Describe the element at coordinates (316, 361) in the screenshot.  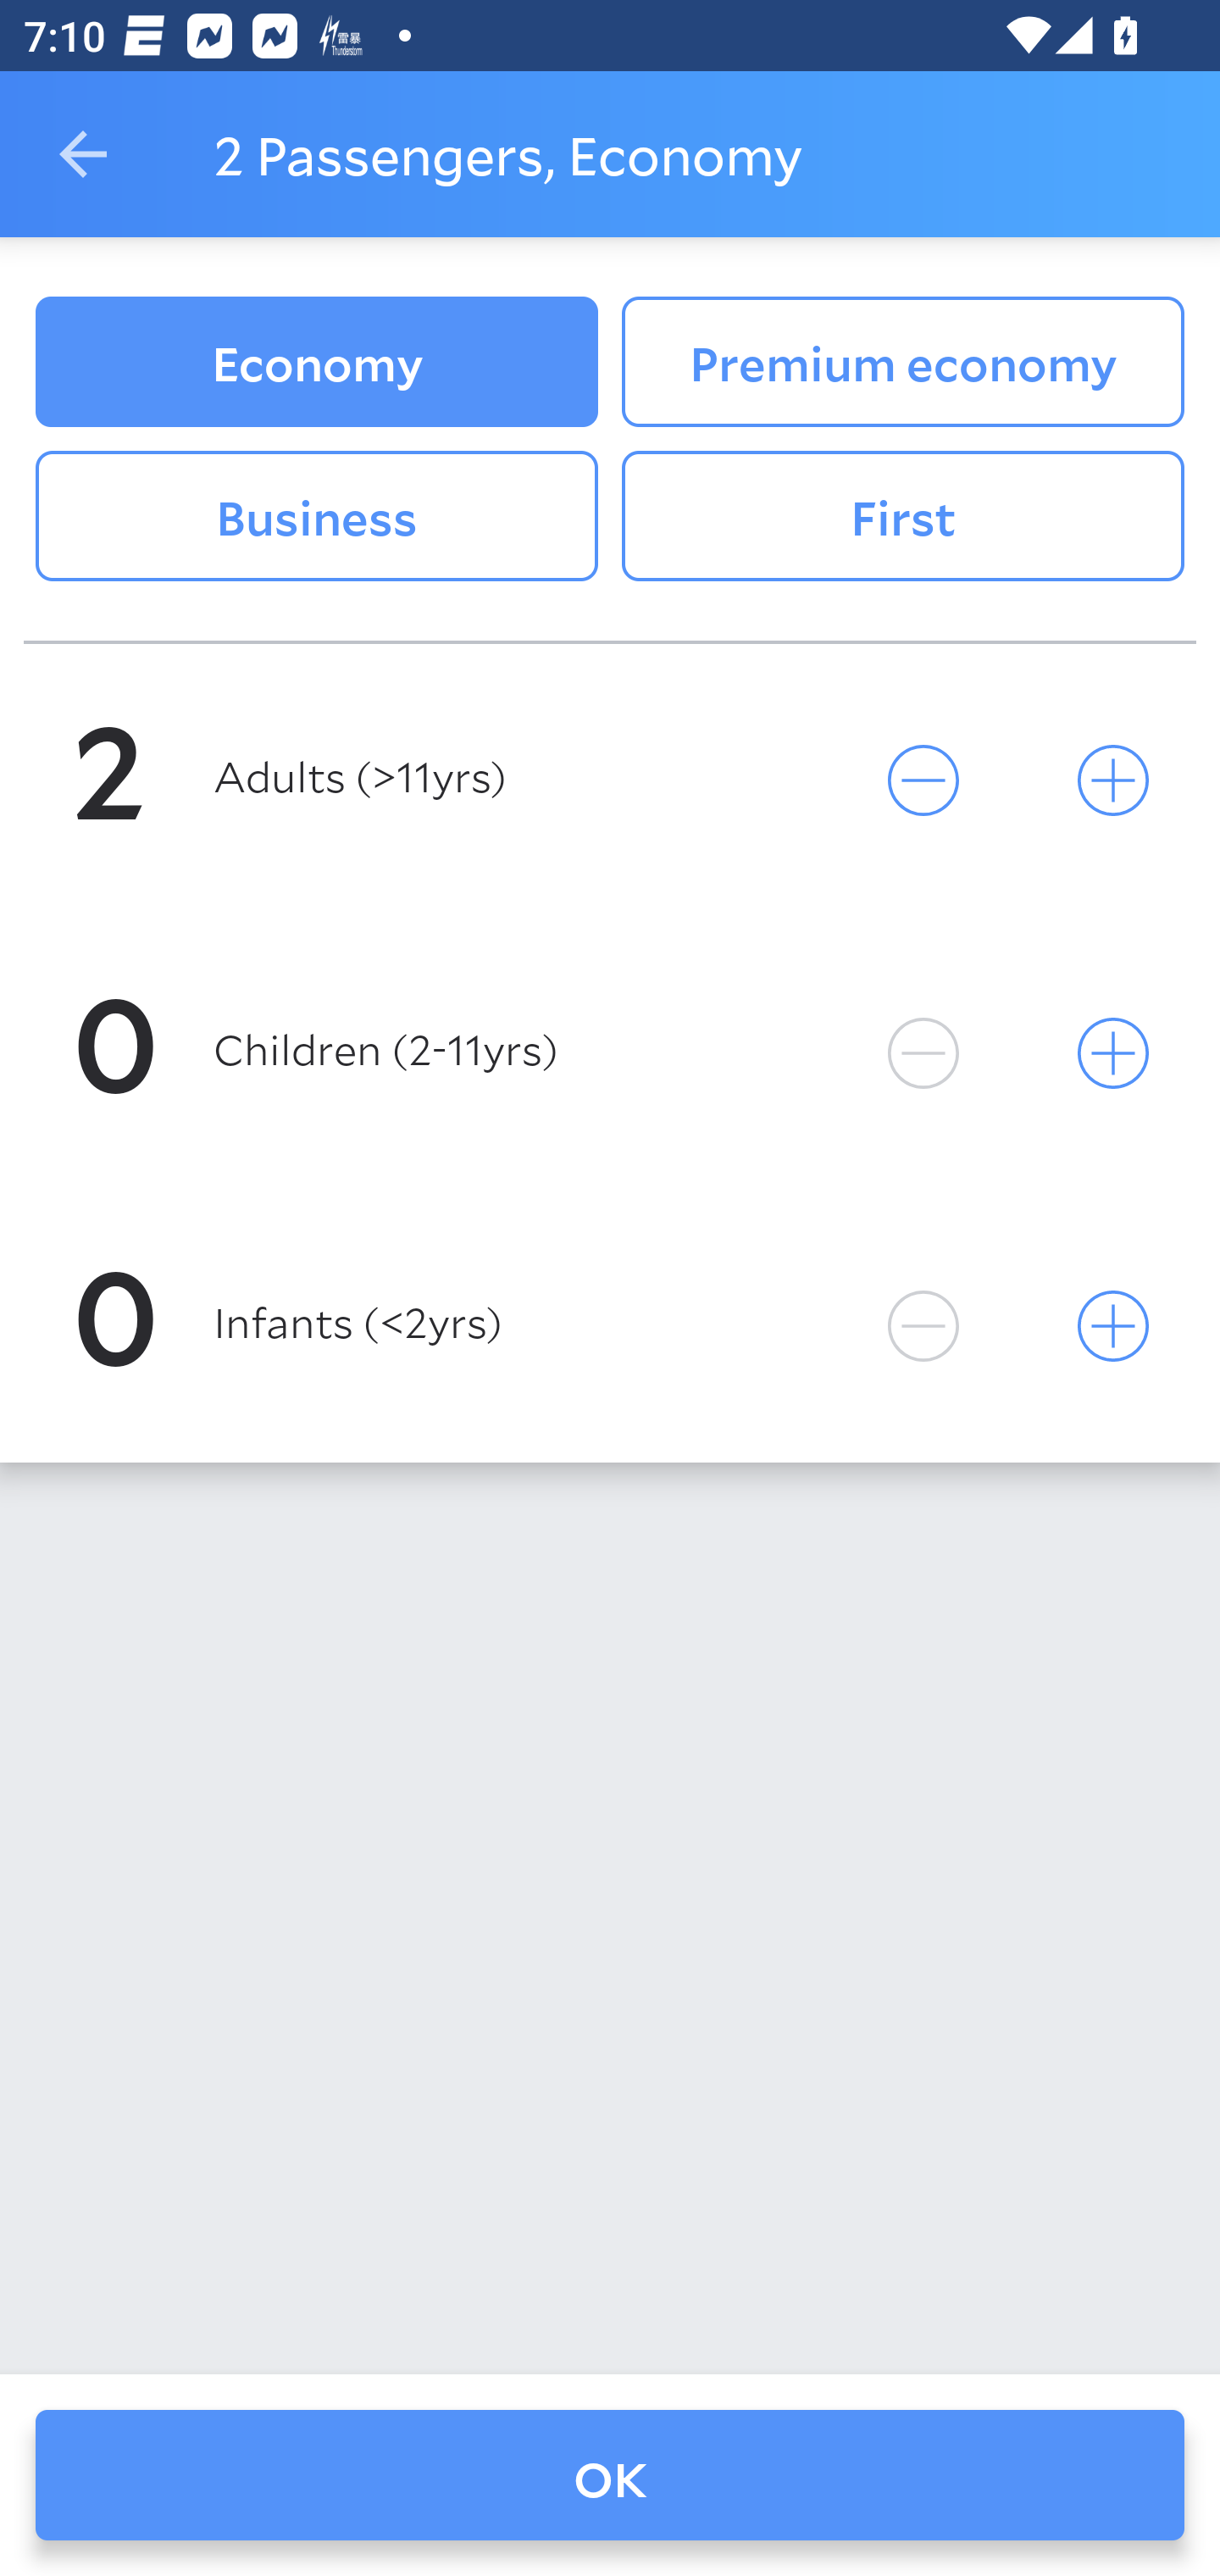
I see `Economy` at that location.